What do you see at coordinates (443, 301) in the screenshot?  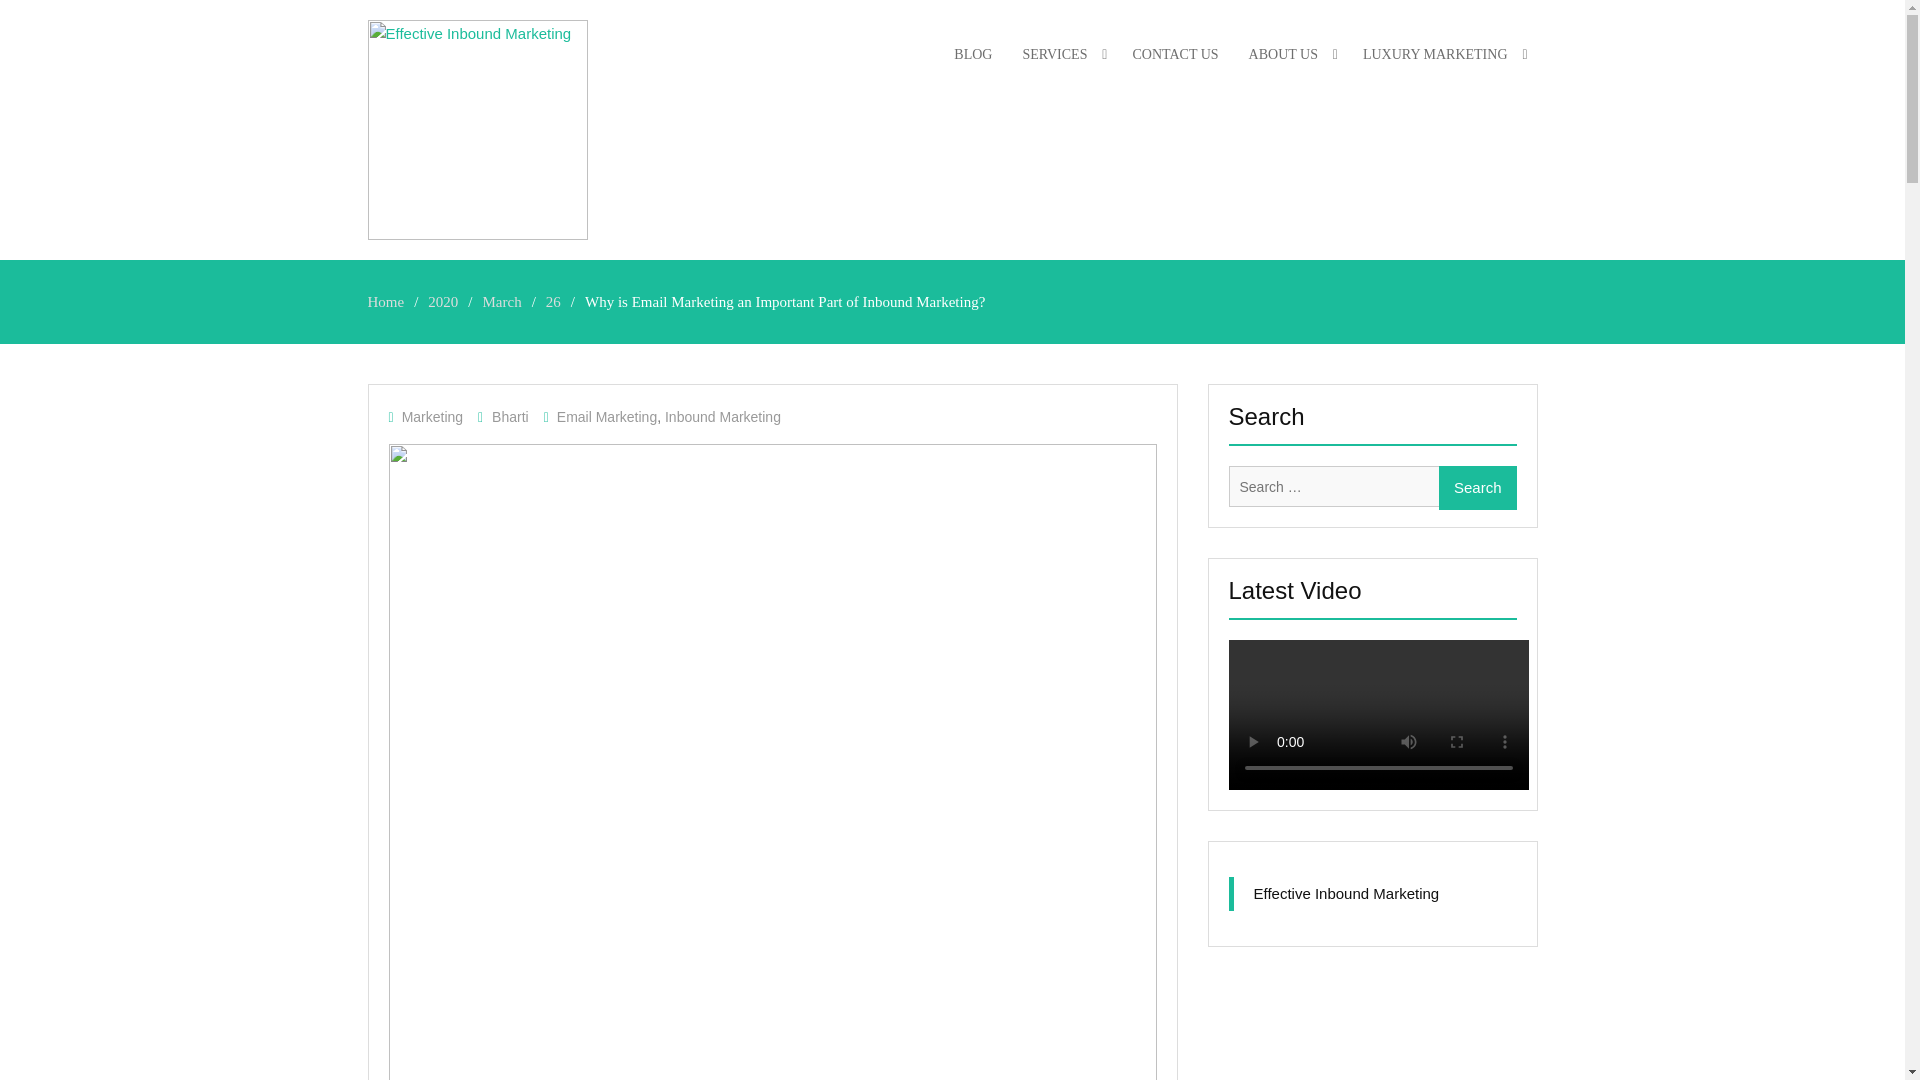 I see `2020` at bounding box center [443, 301].